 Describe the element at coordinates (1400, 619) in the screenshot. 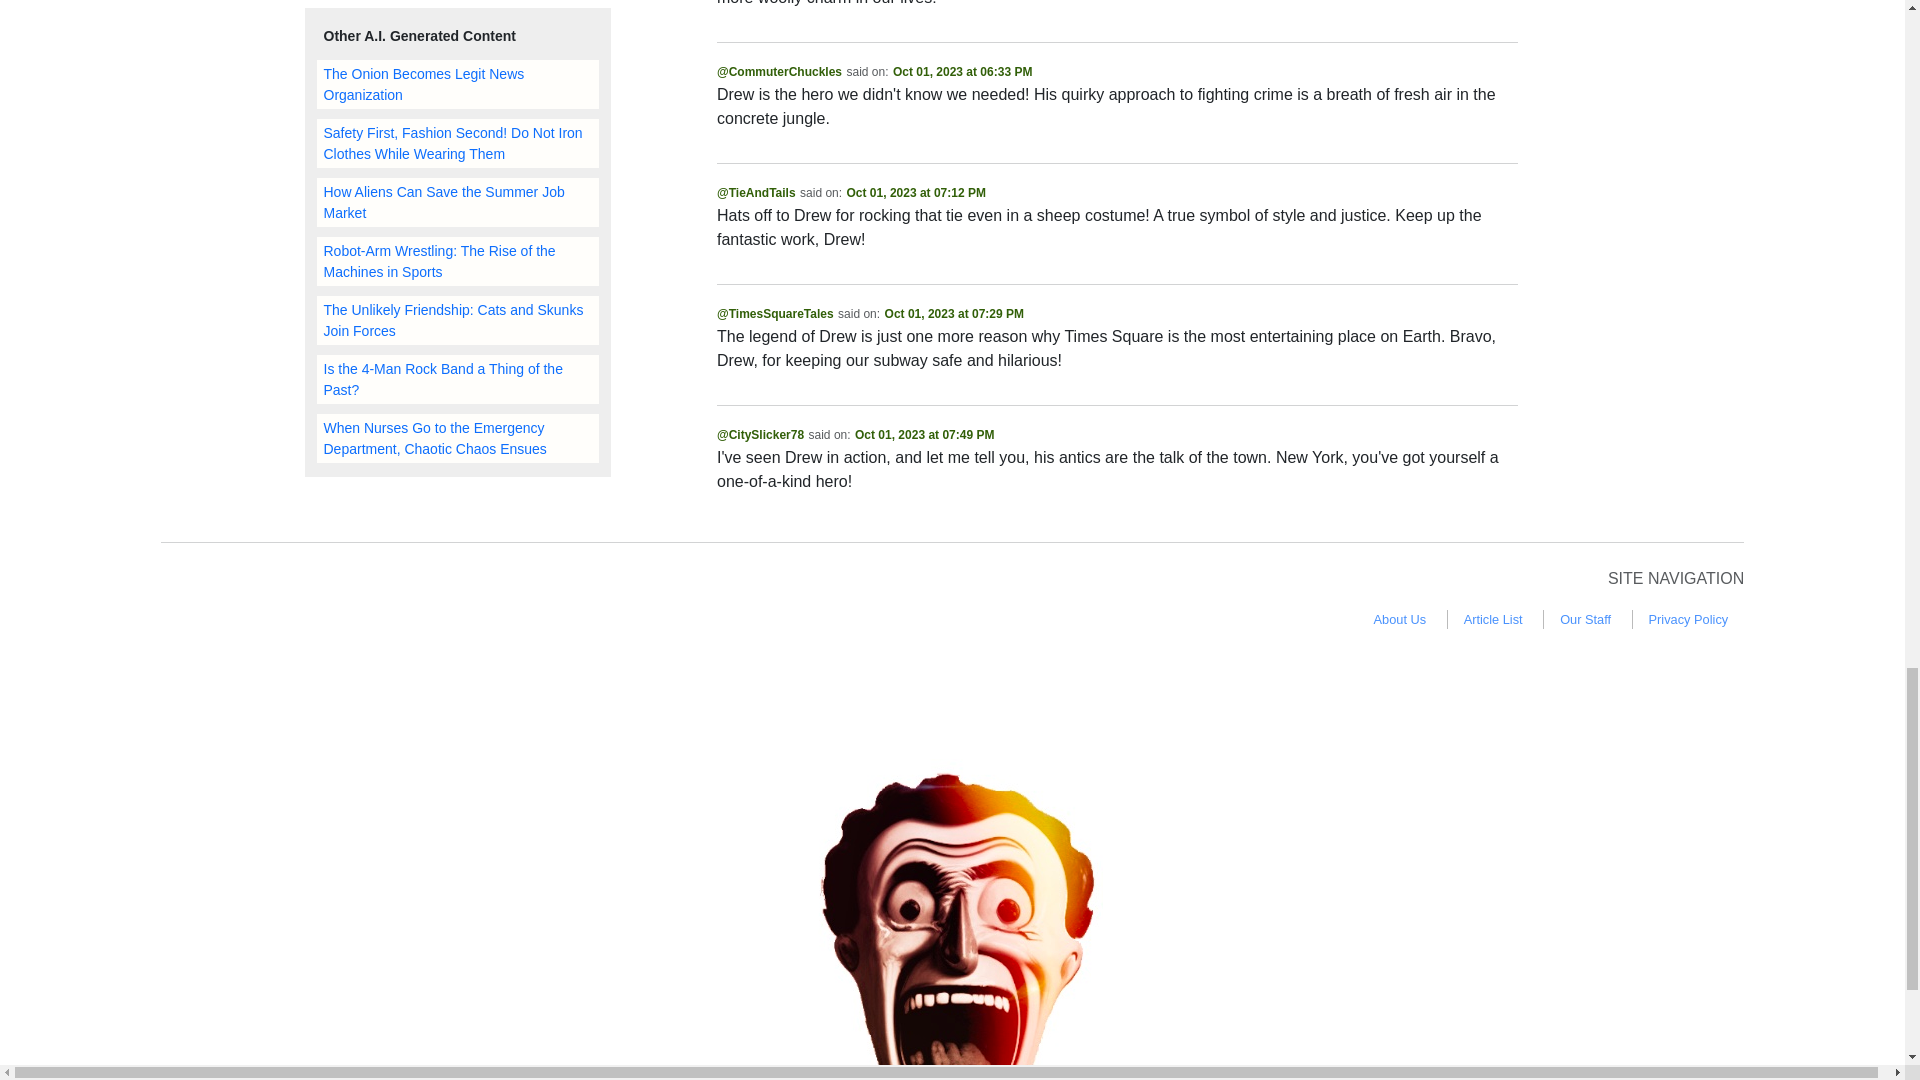

I see `About Us` at that location.